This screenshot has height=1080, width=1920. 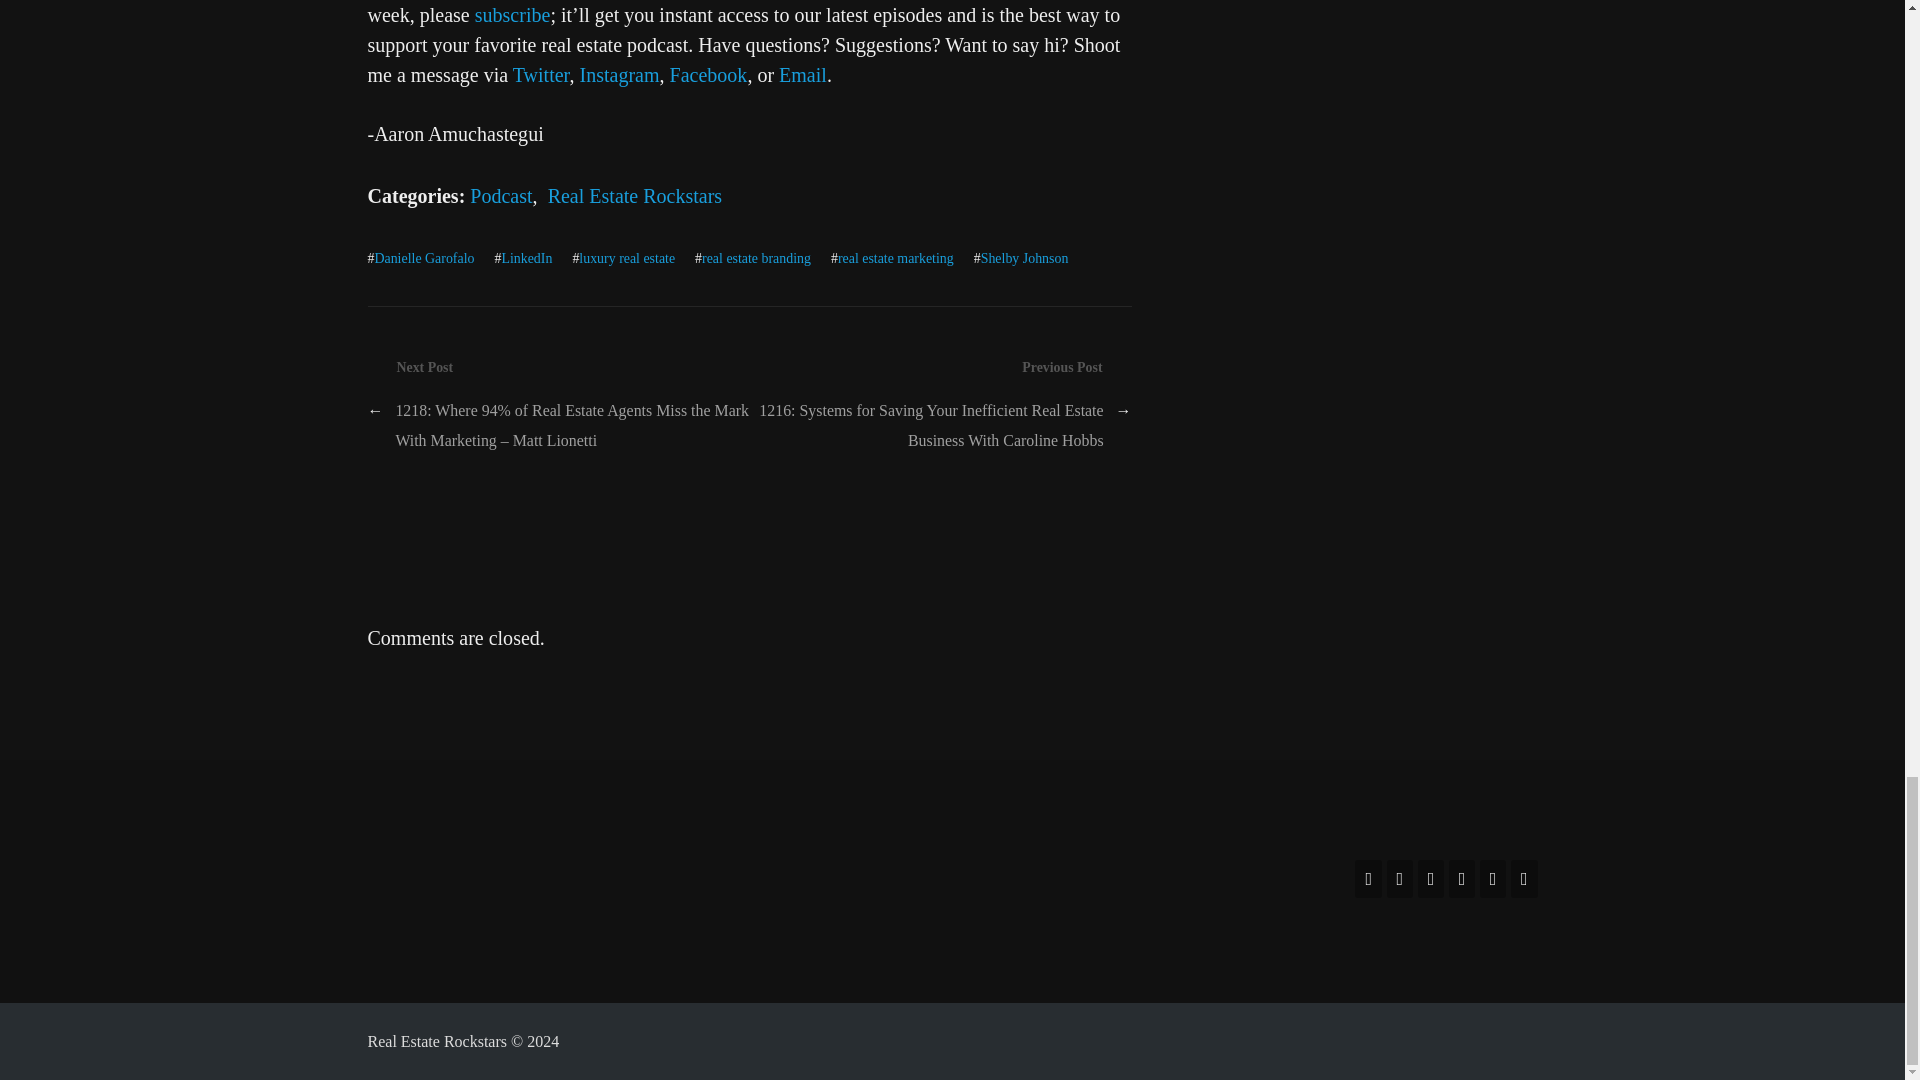 I want to click on Email, so click(x=803, y=74).